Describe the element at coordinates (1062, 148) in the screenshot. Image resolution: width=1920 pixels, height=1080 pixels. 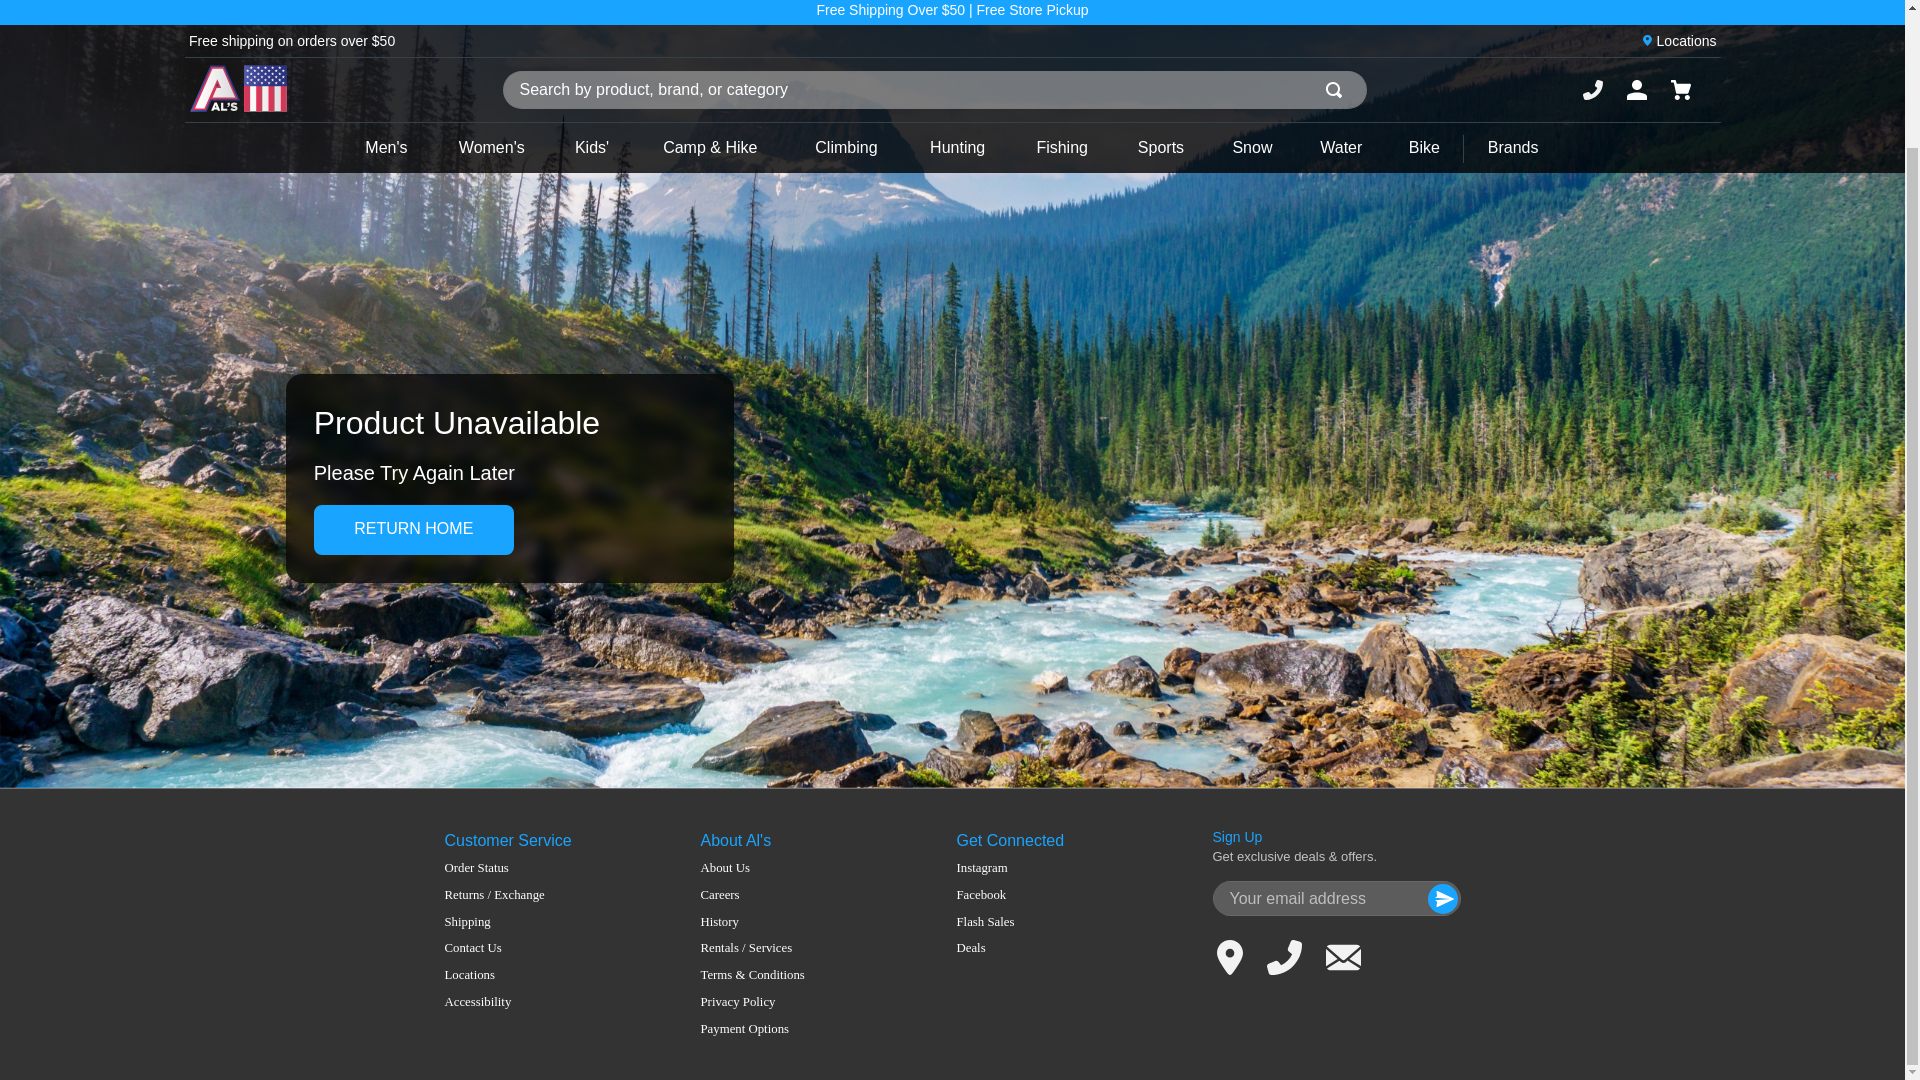
I see `Fishing` at that location.